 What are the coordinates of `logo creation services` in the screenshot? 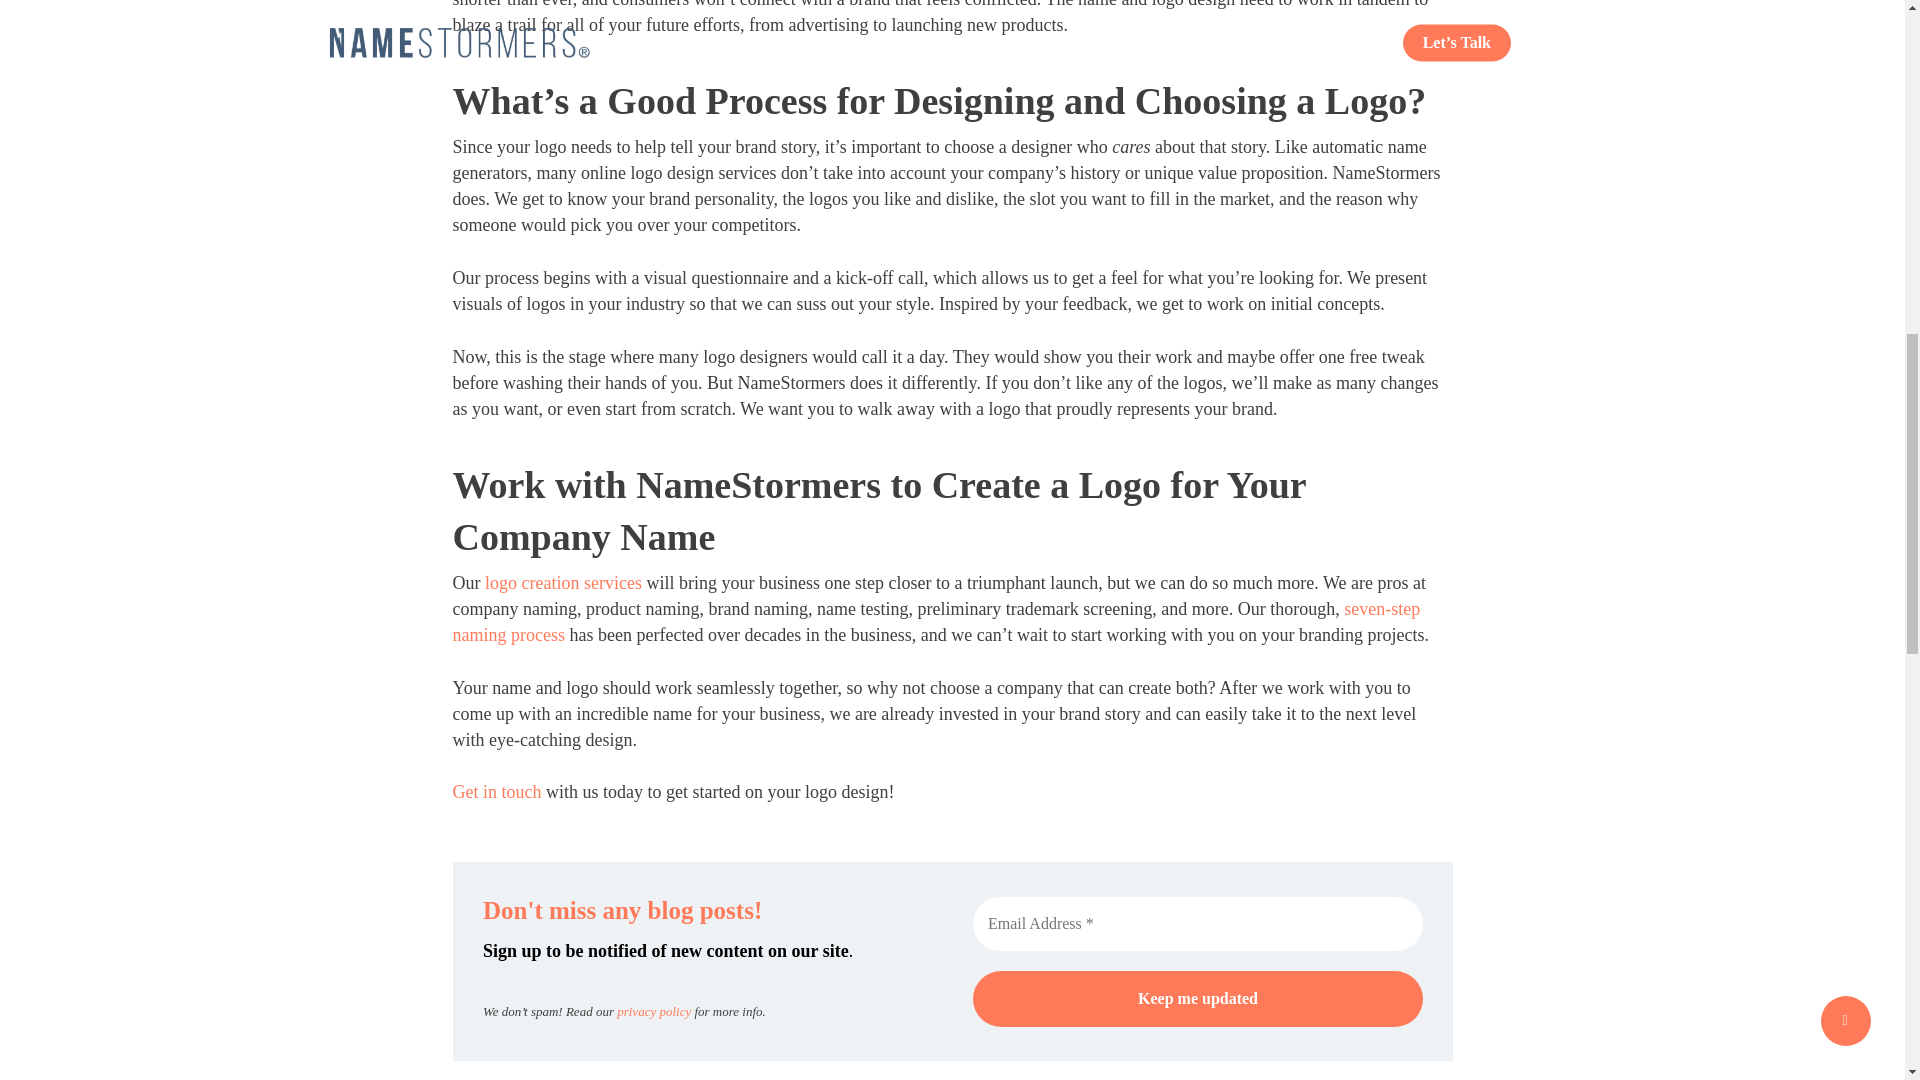 It's located at (563, 582).